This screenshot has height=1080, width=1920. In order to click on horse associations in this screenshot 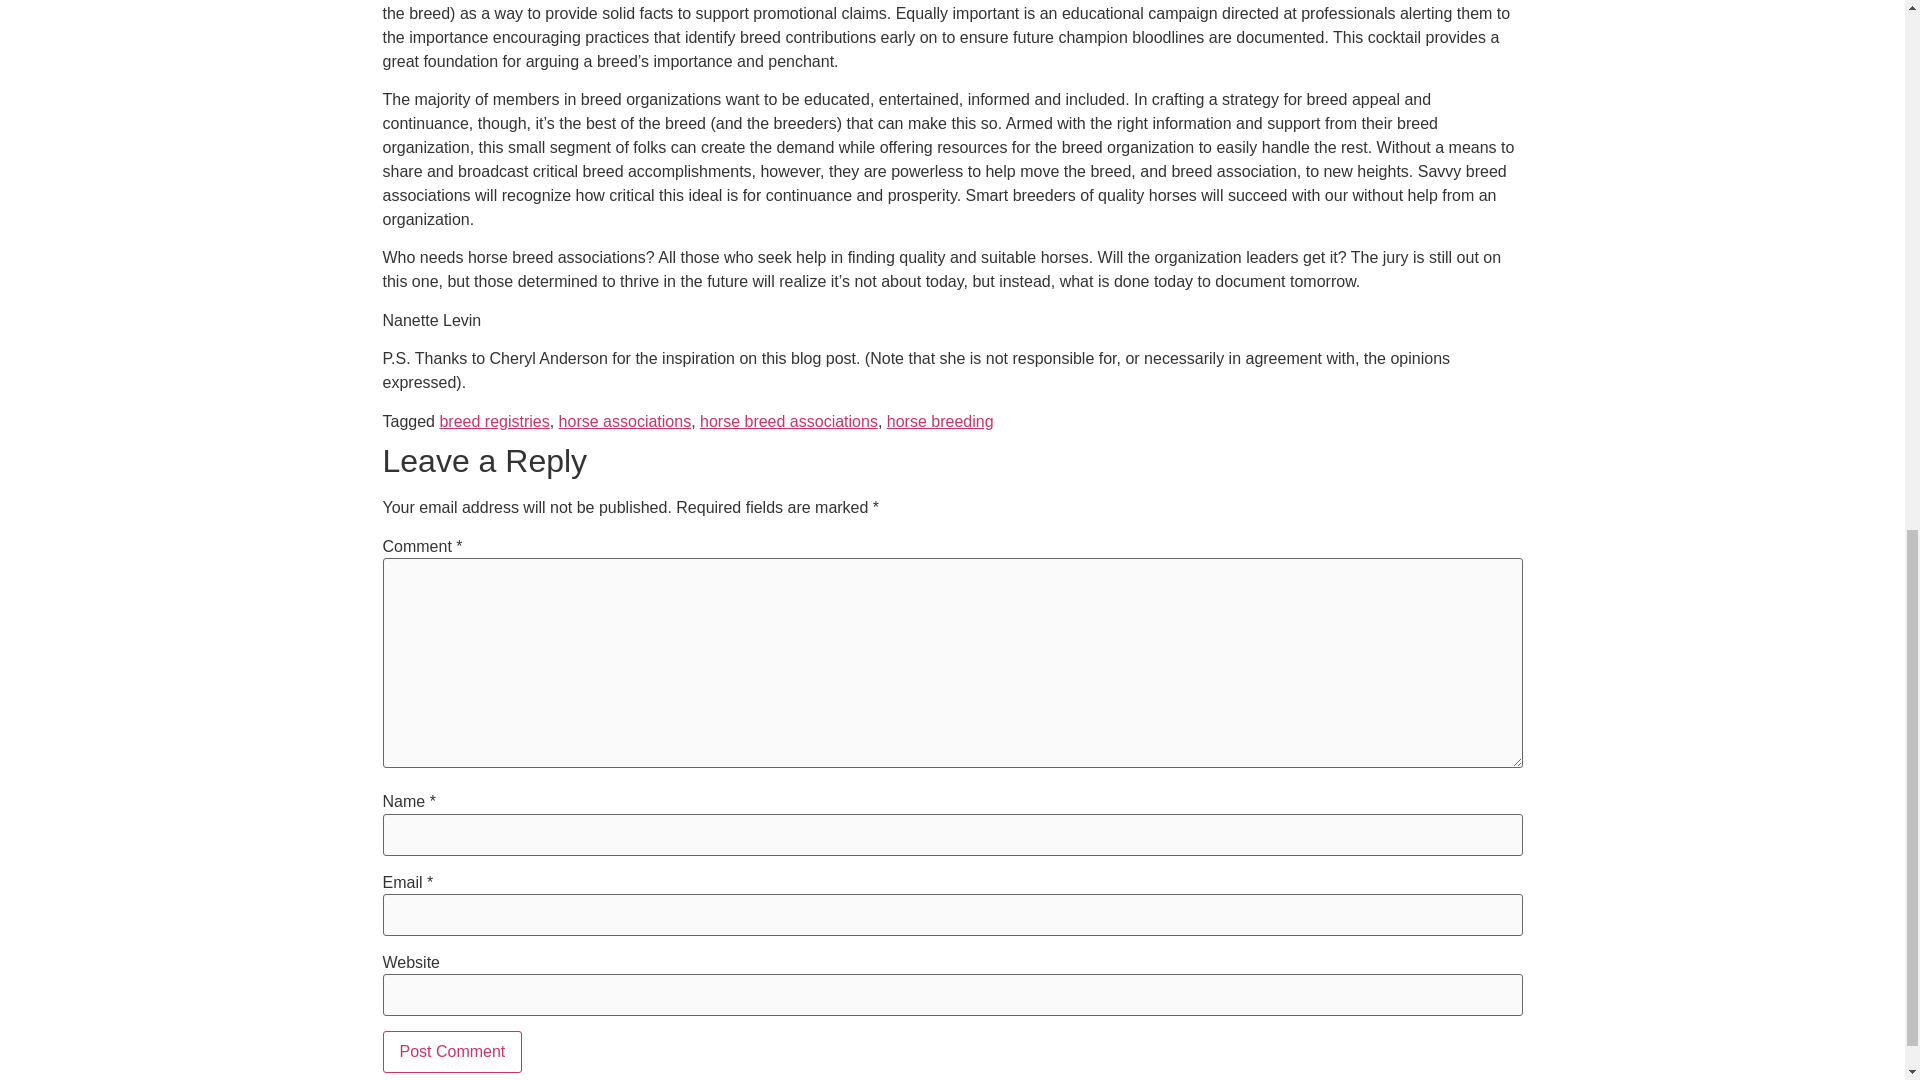, I will do `click(624, 420)`.